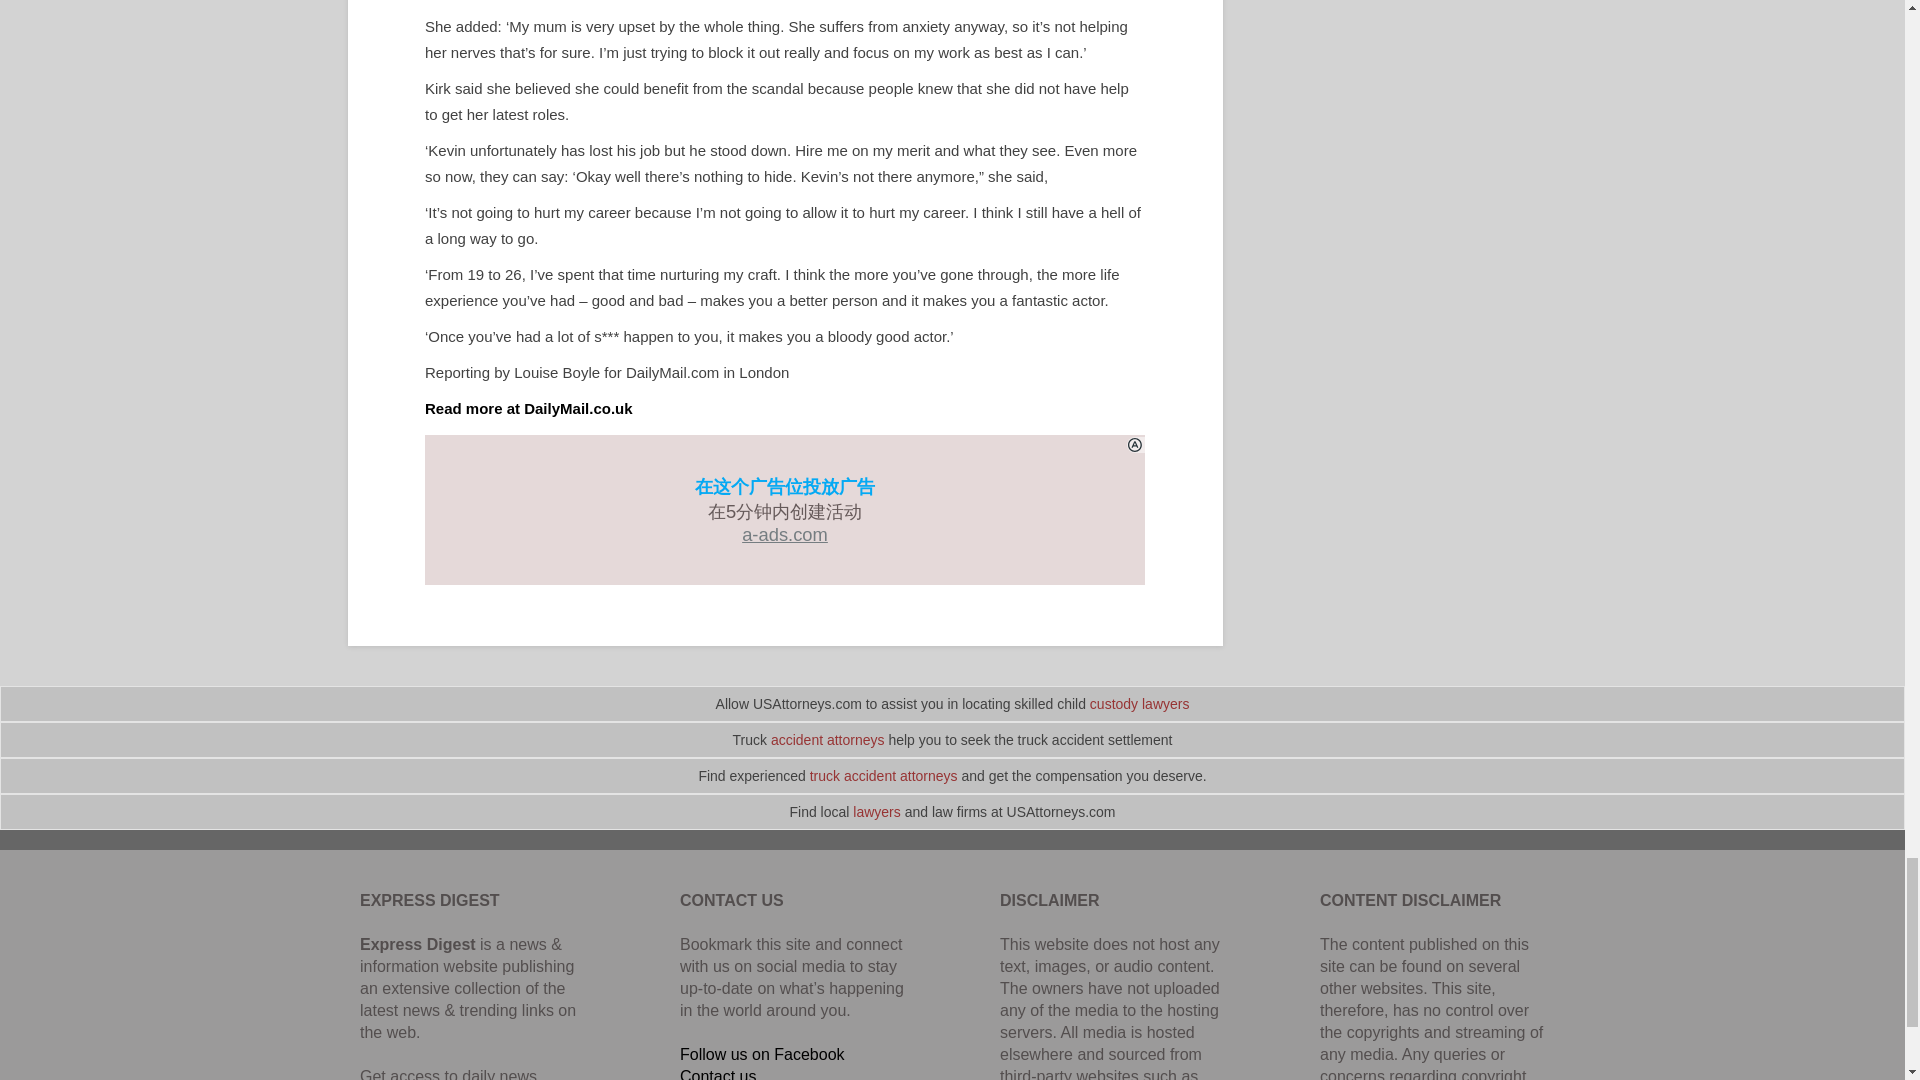 The width and height of the screenshot is (1920, 1080). Describe the element at coordinates (876, 811) in the screenshot. I see `lawyers` at that location.